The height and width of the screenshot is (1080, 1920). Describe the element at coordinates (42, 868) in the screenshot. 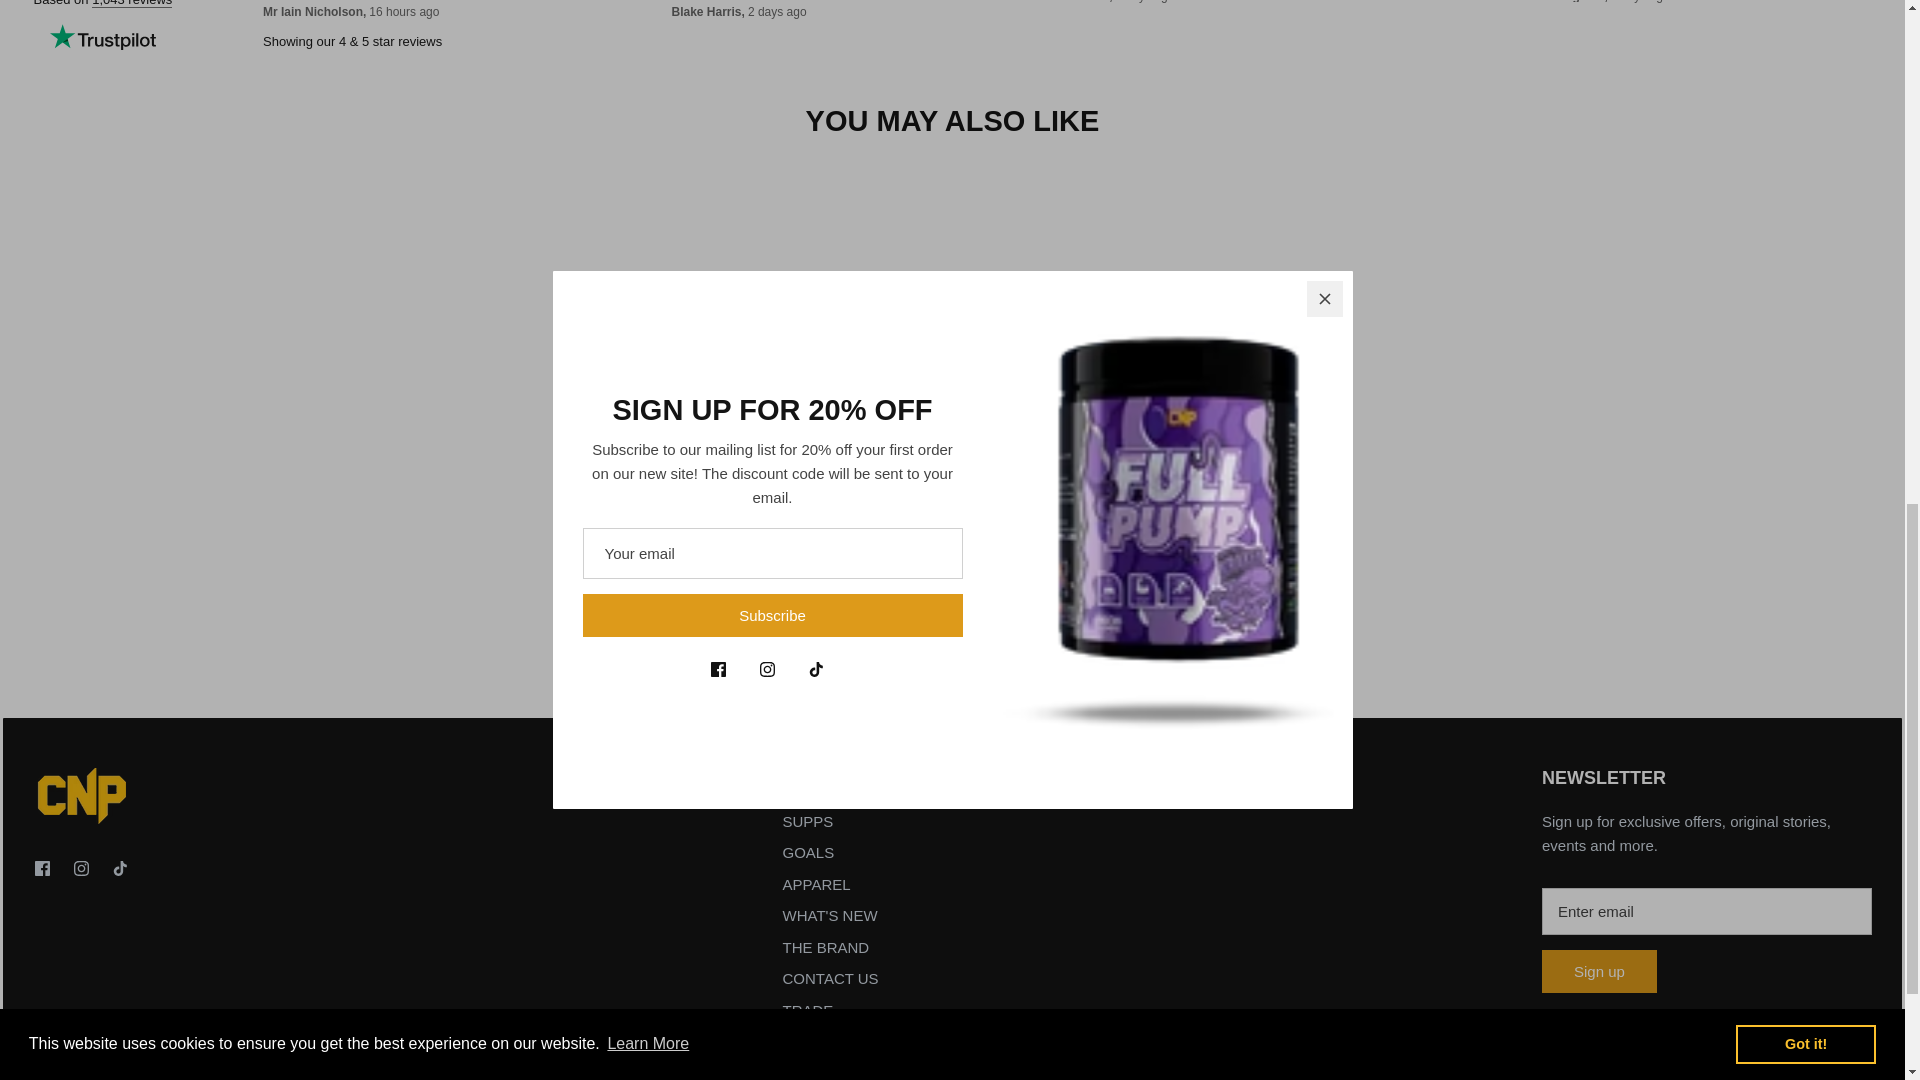

I see `Facebook` at that location.